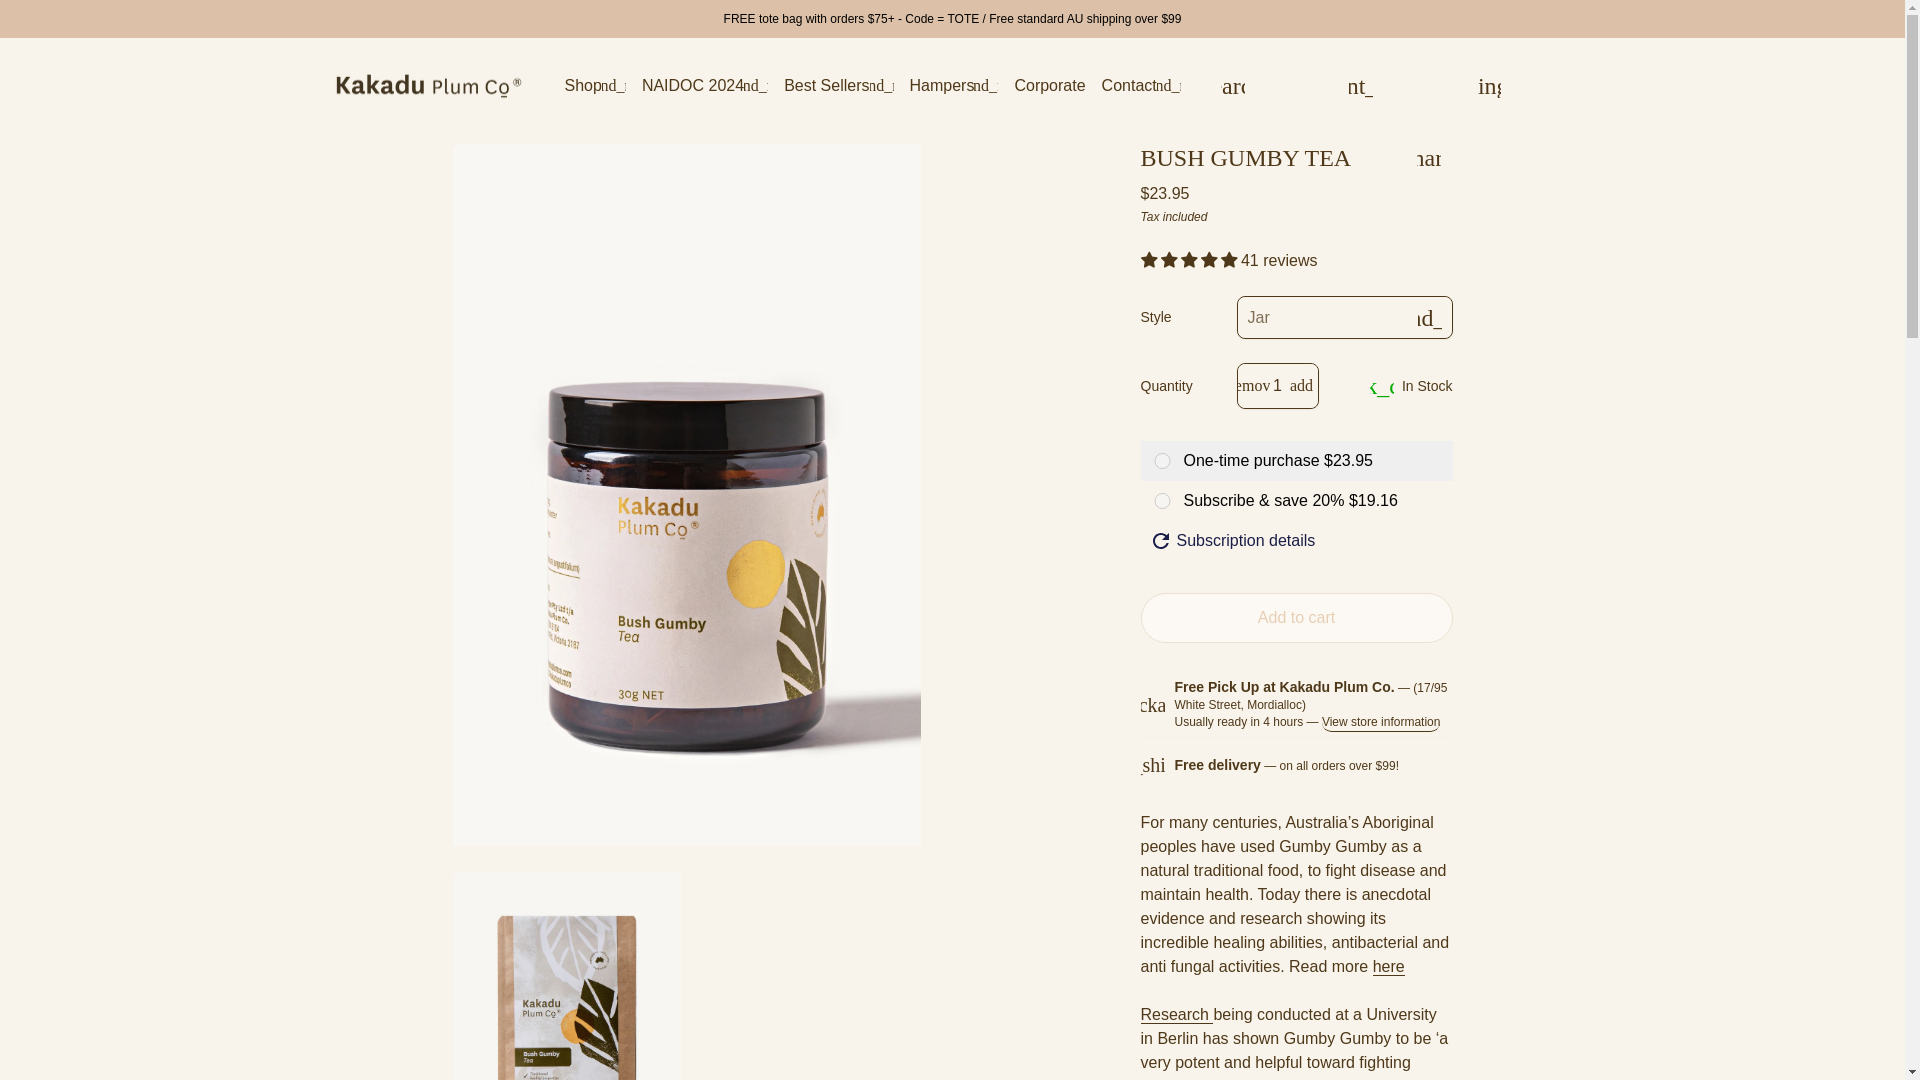  What do you see at coordinates (1162, 500) in the screenshot?
I see `subscription` at bounding box center [1162, 500].